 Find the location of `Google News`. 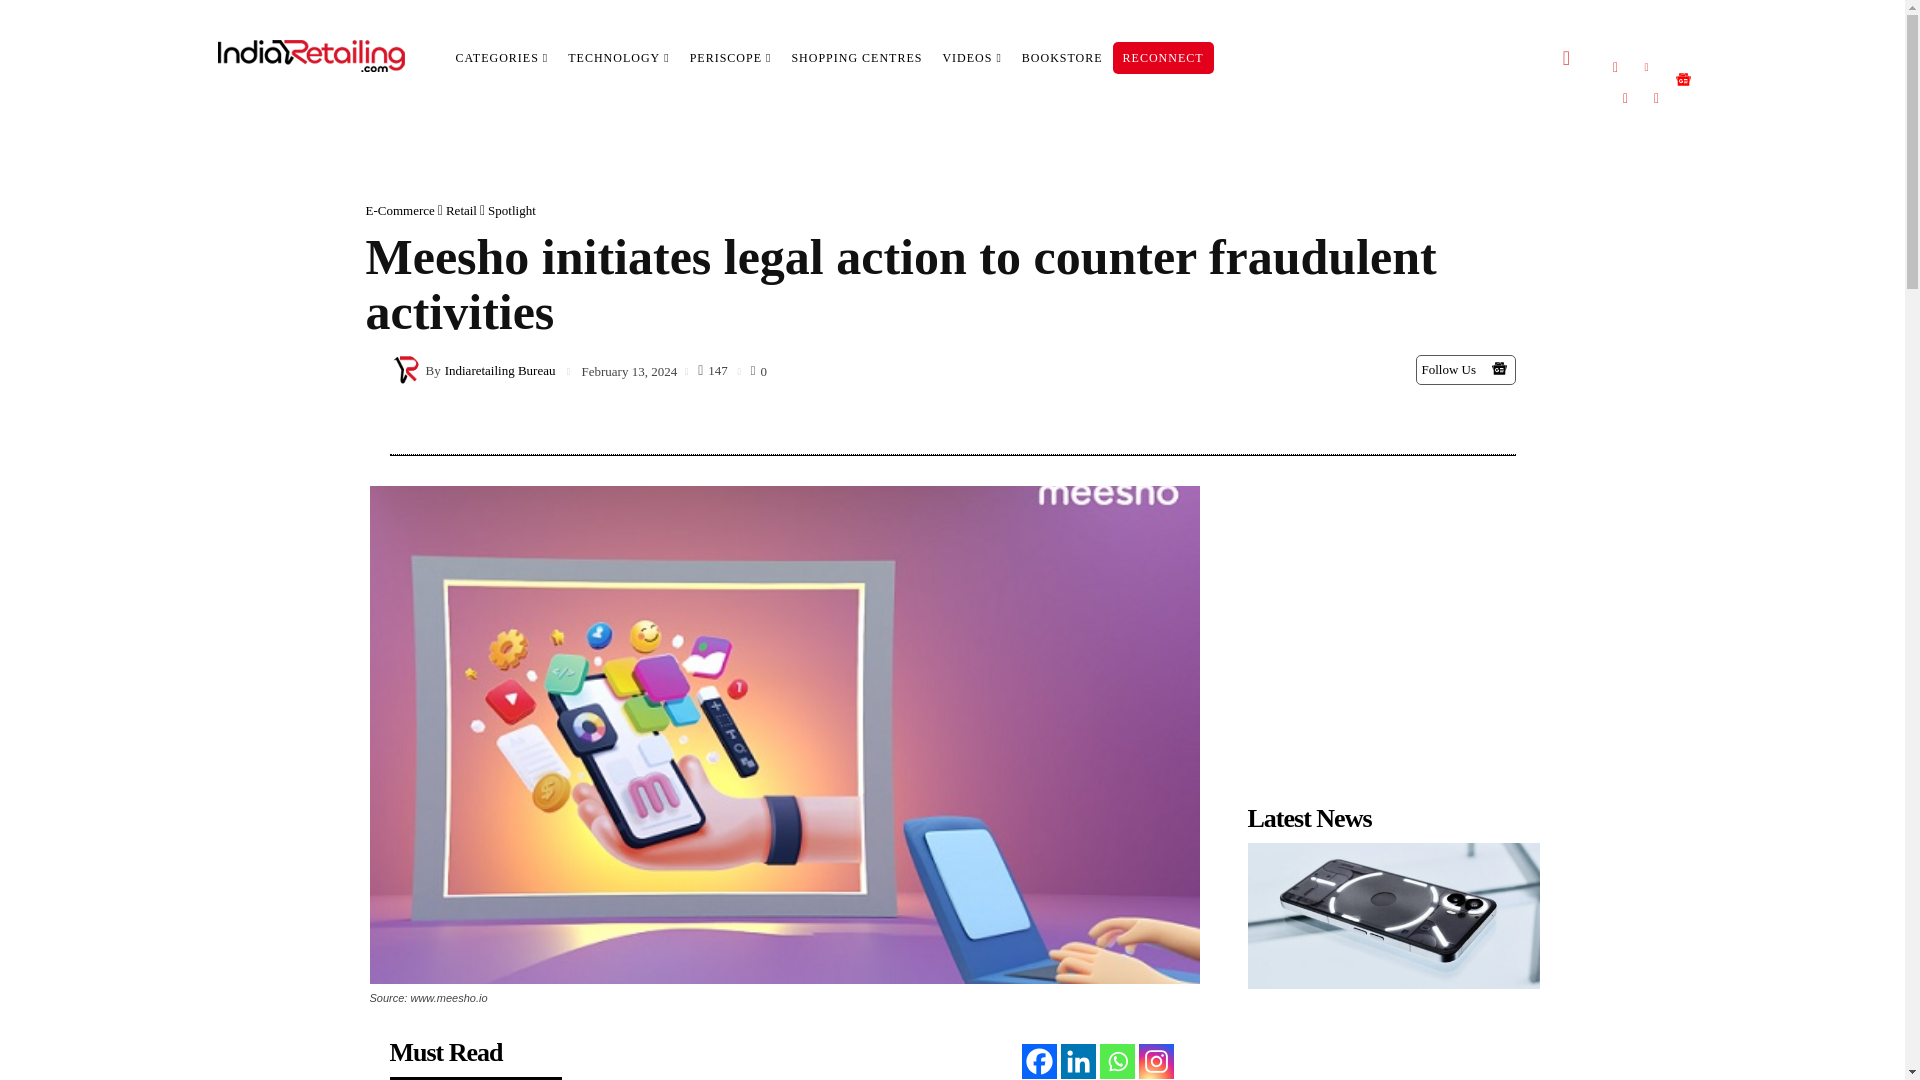

Google News is located at coordinates (1499, 368).